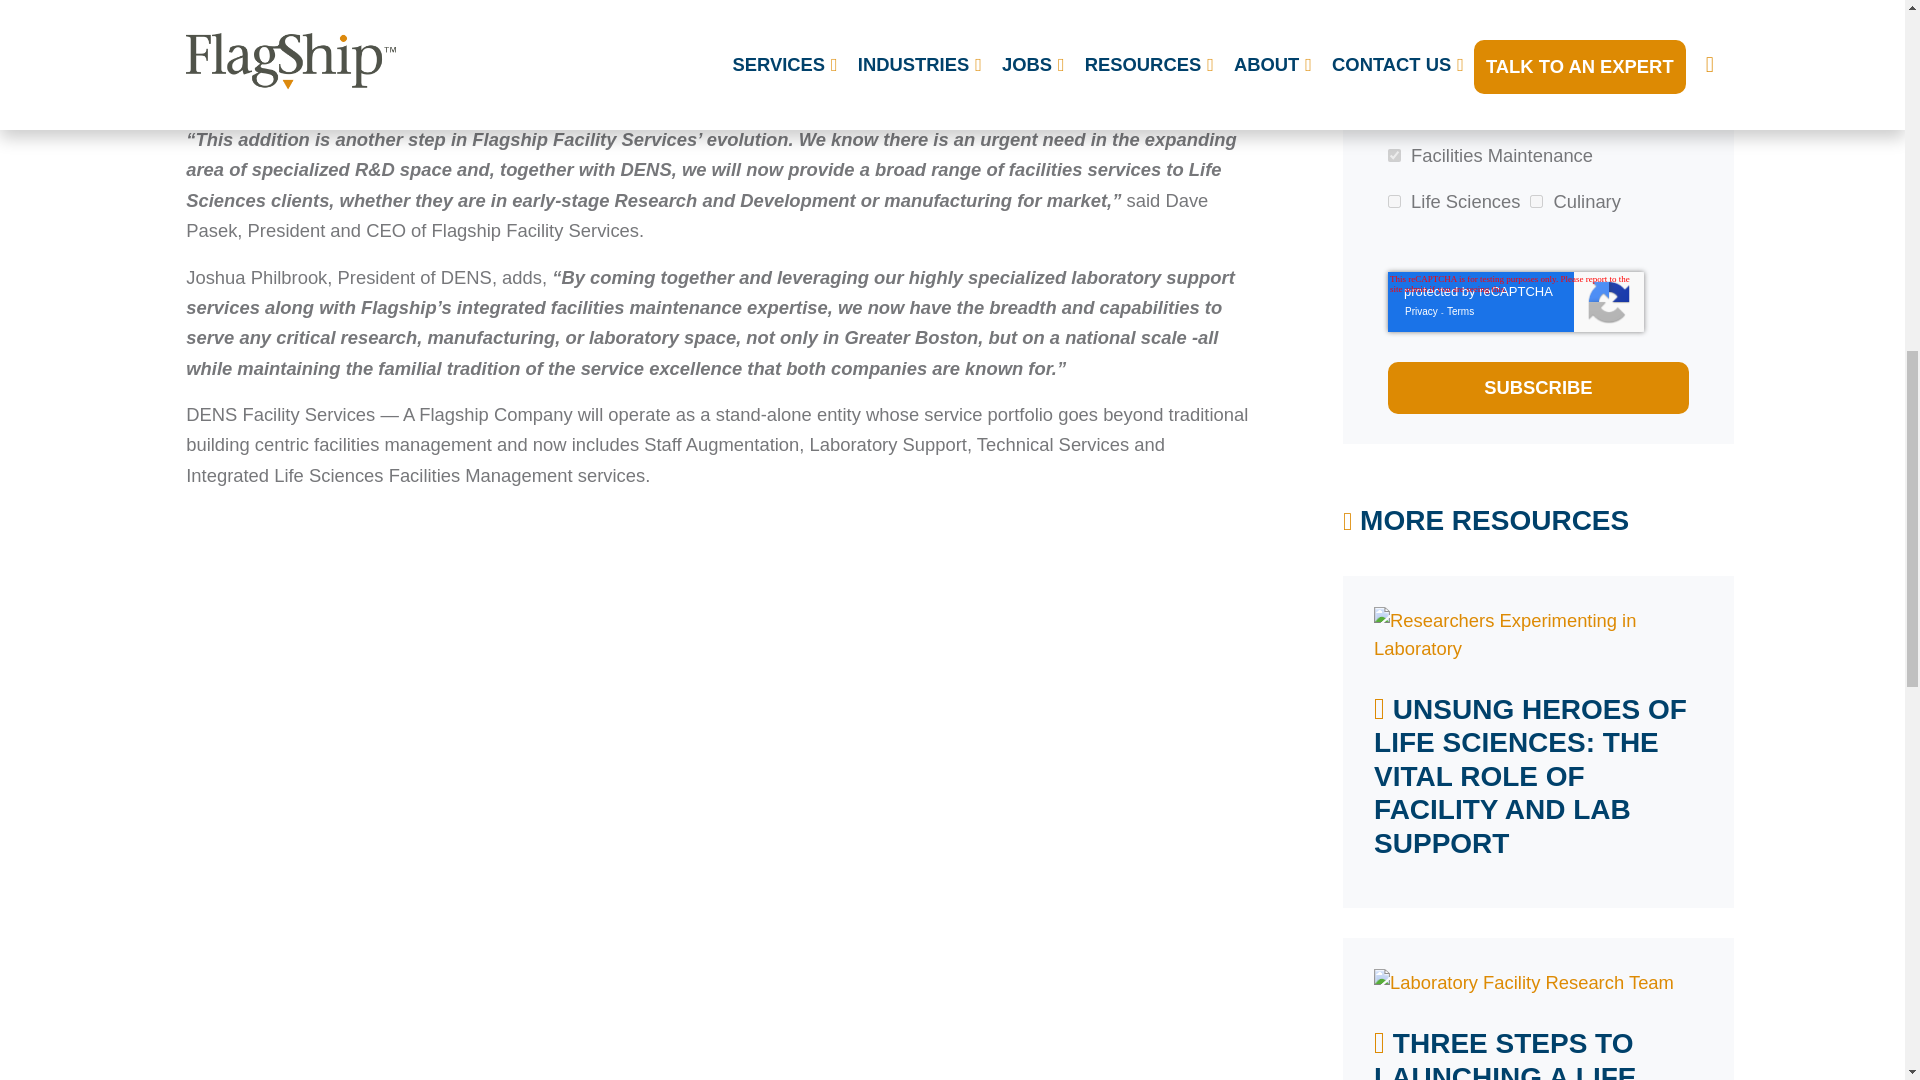  What do you see at coordinates (1524, 998) in the screenshot?
I see `Laboratory Facility Research Team` at bounding box center [1524, 998].